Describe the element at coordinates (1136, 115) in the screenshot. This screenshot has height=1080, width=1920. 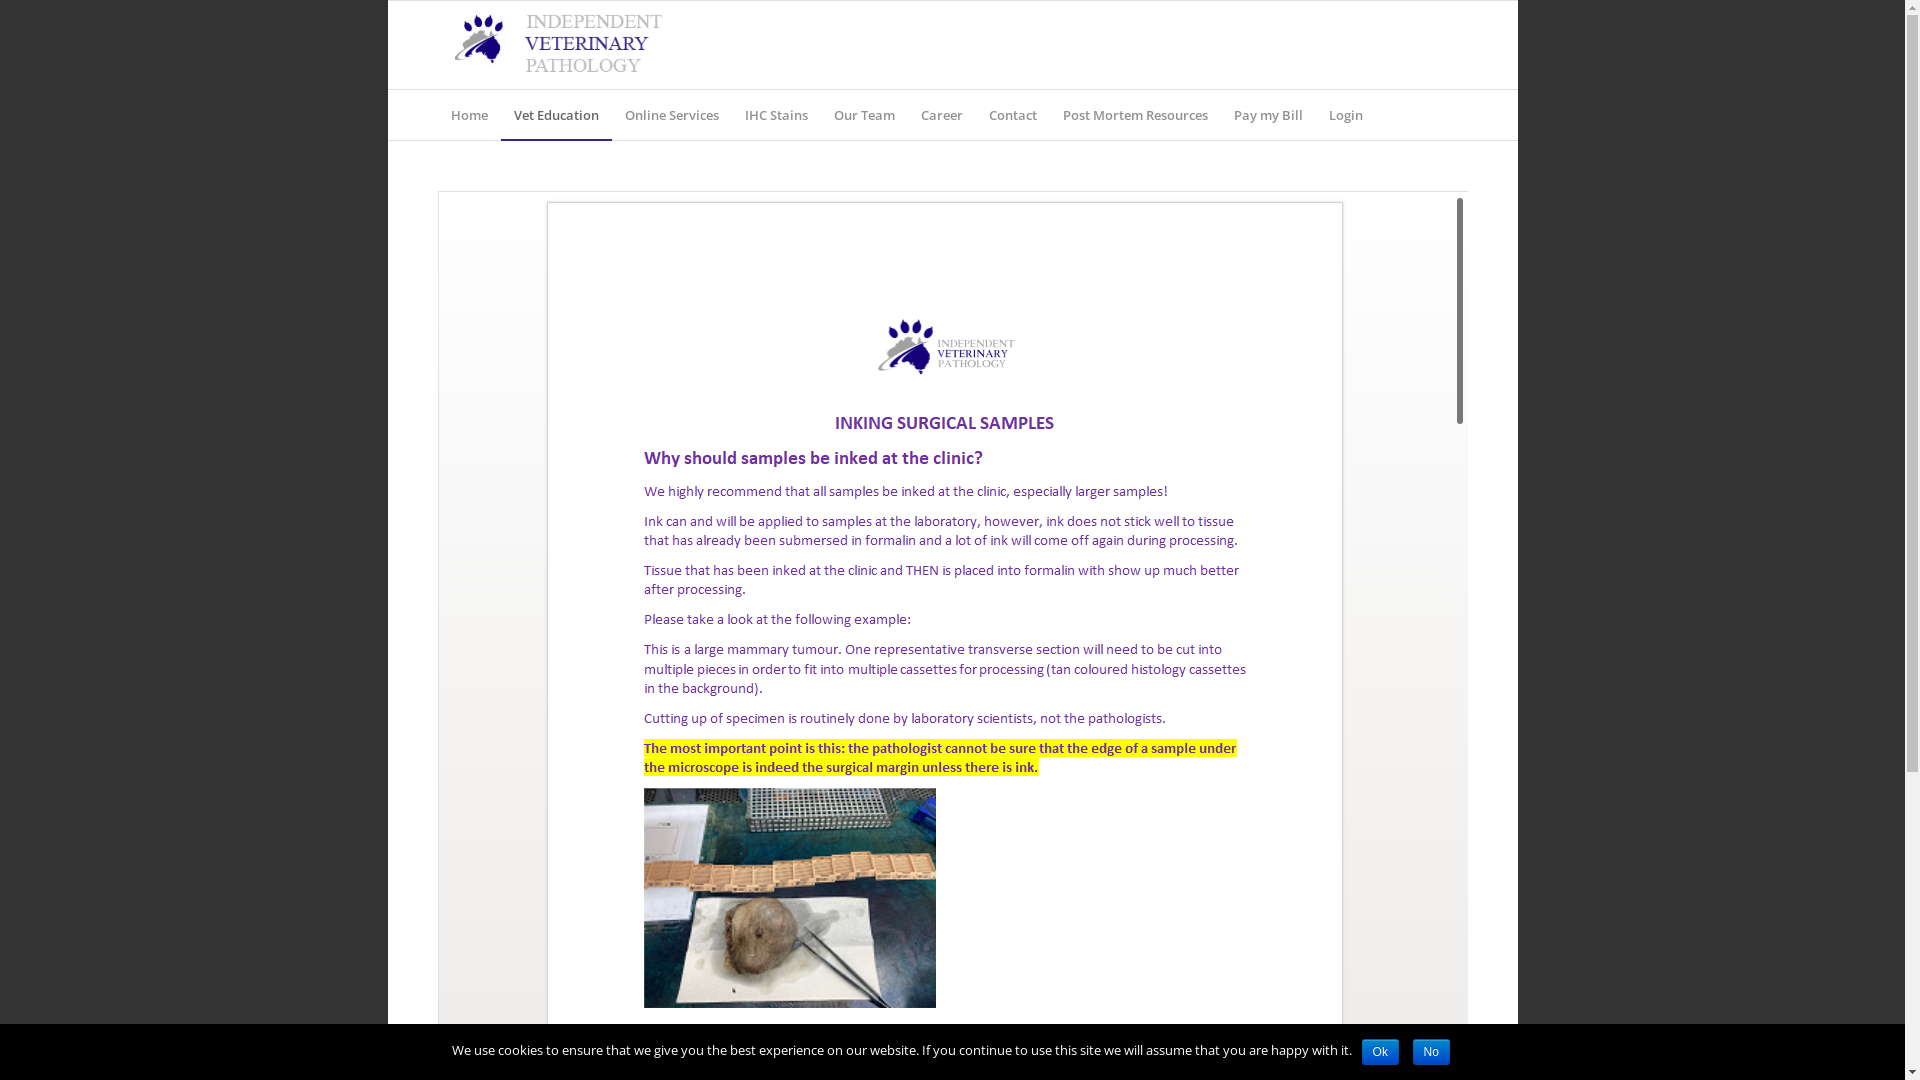
I see `Post Mortem Resources` at that location.